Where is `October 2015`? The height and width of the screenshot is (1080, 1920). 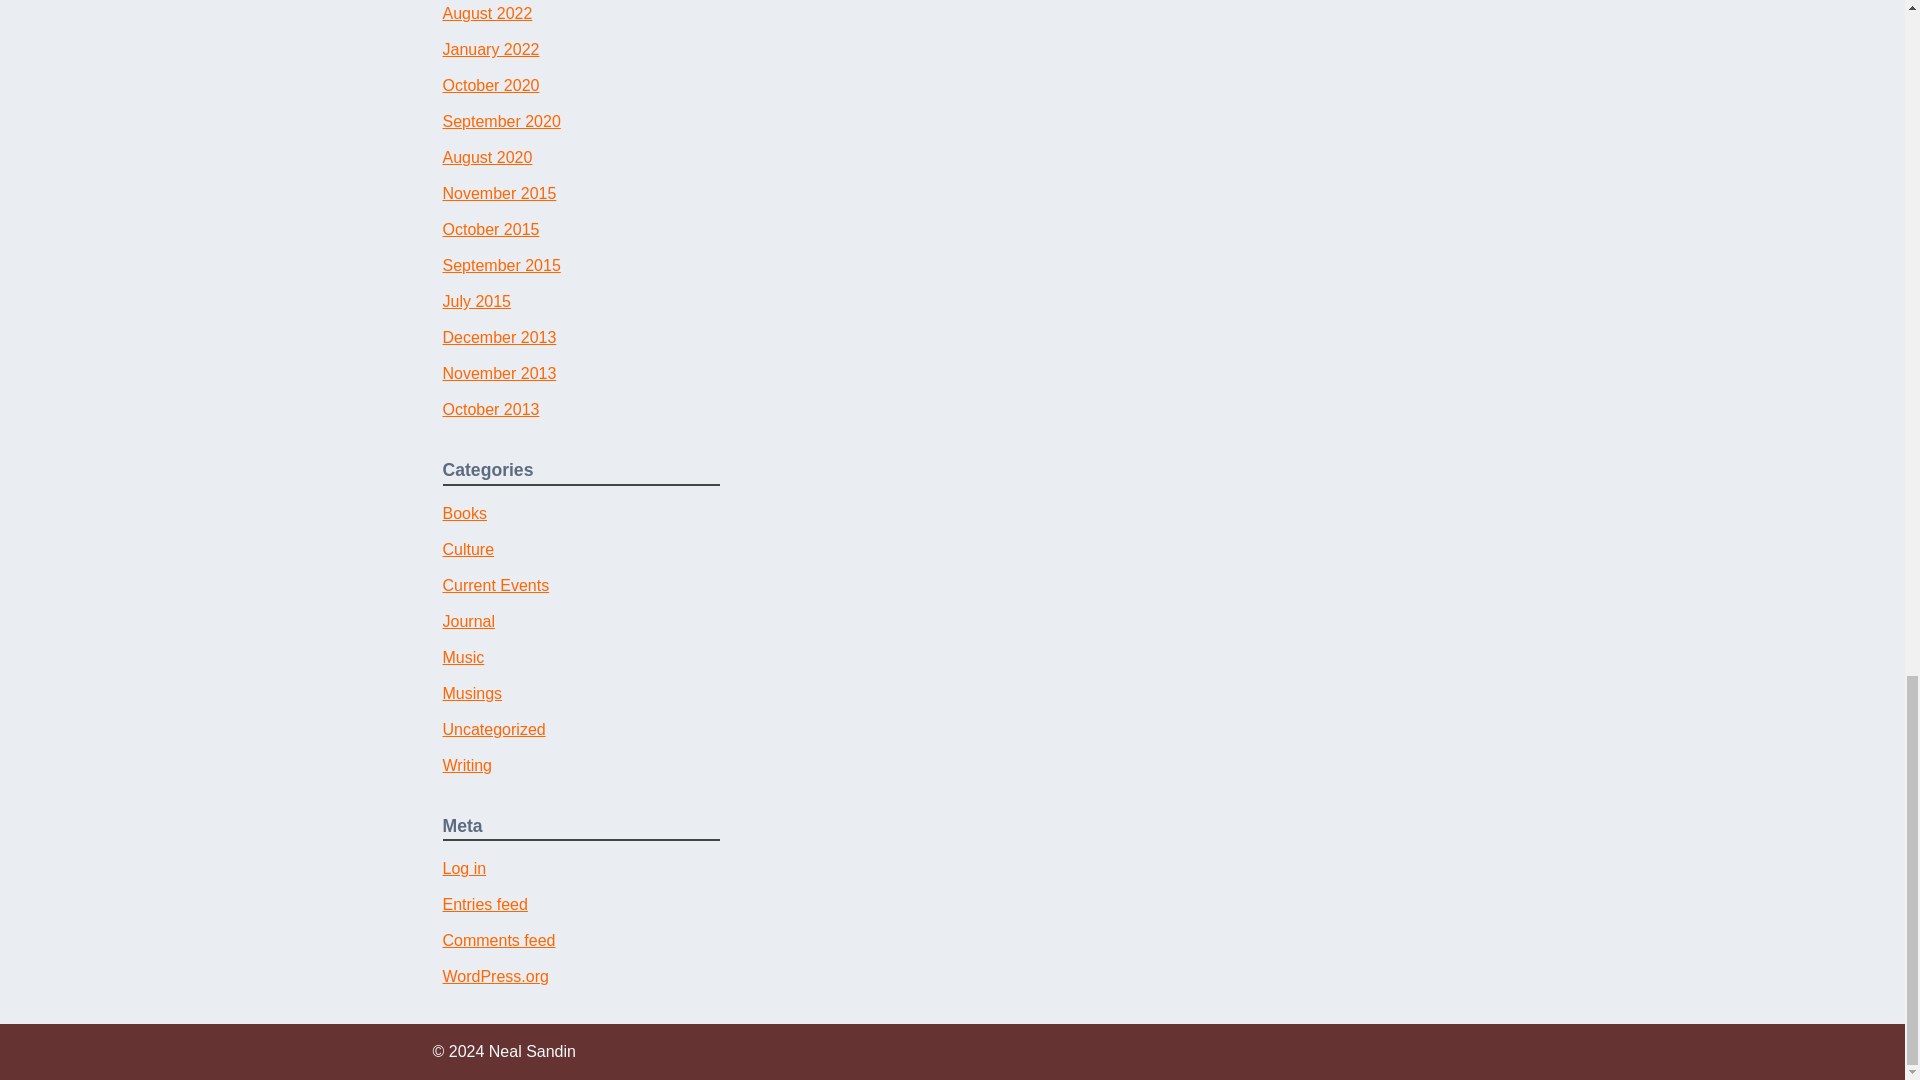 October 2015 is located at coordinates (490, 229).